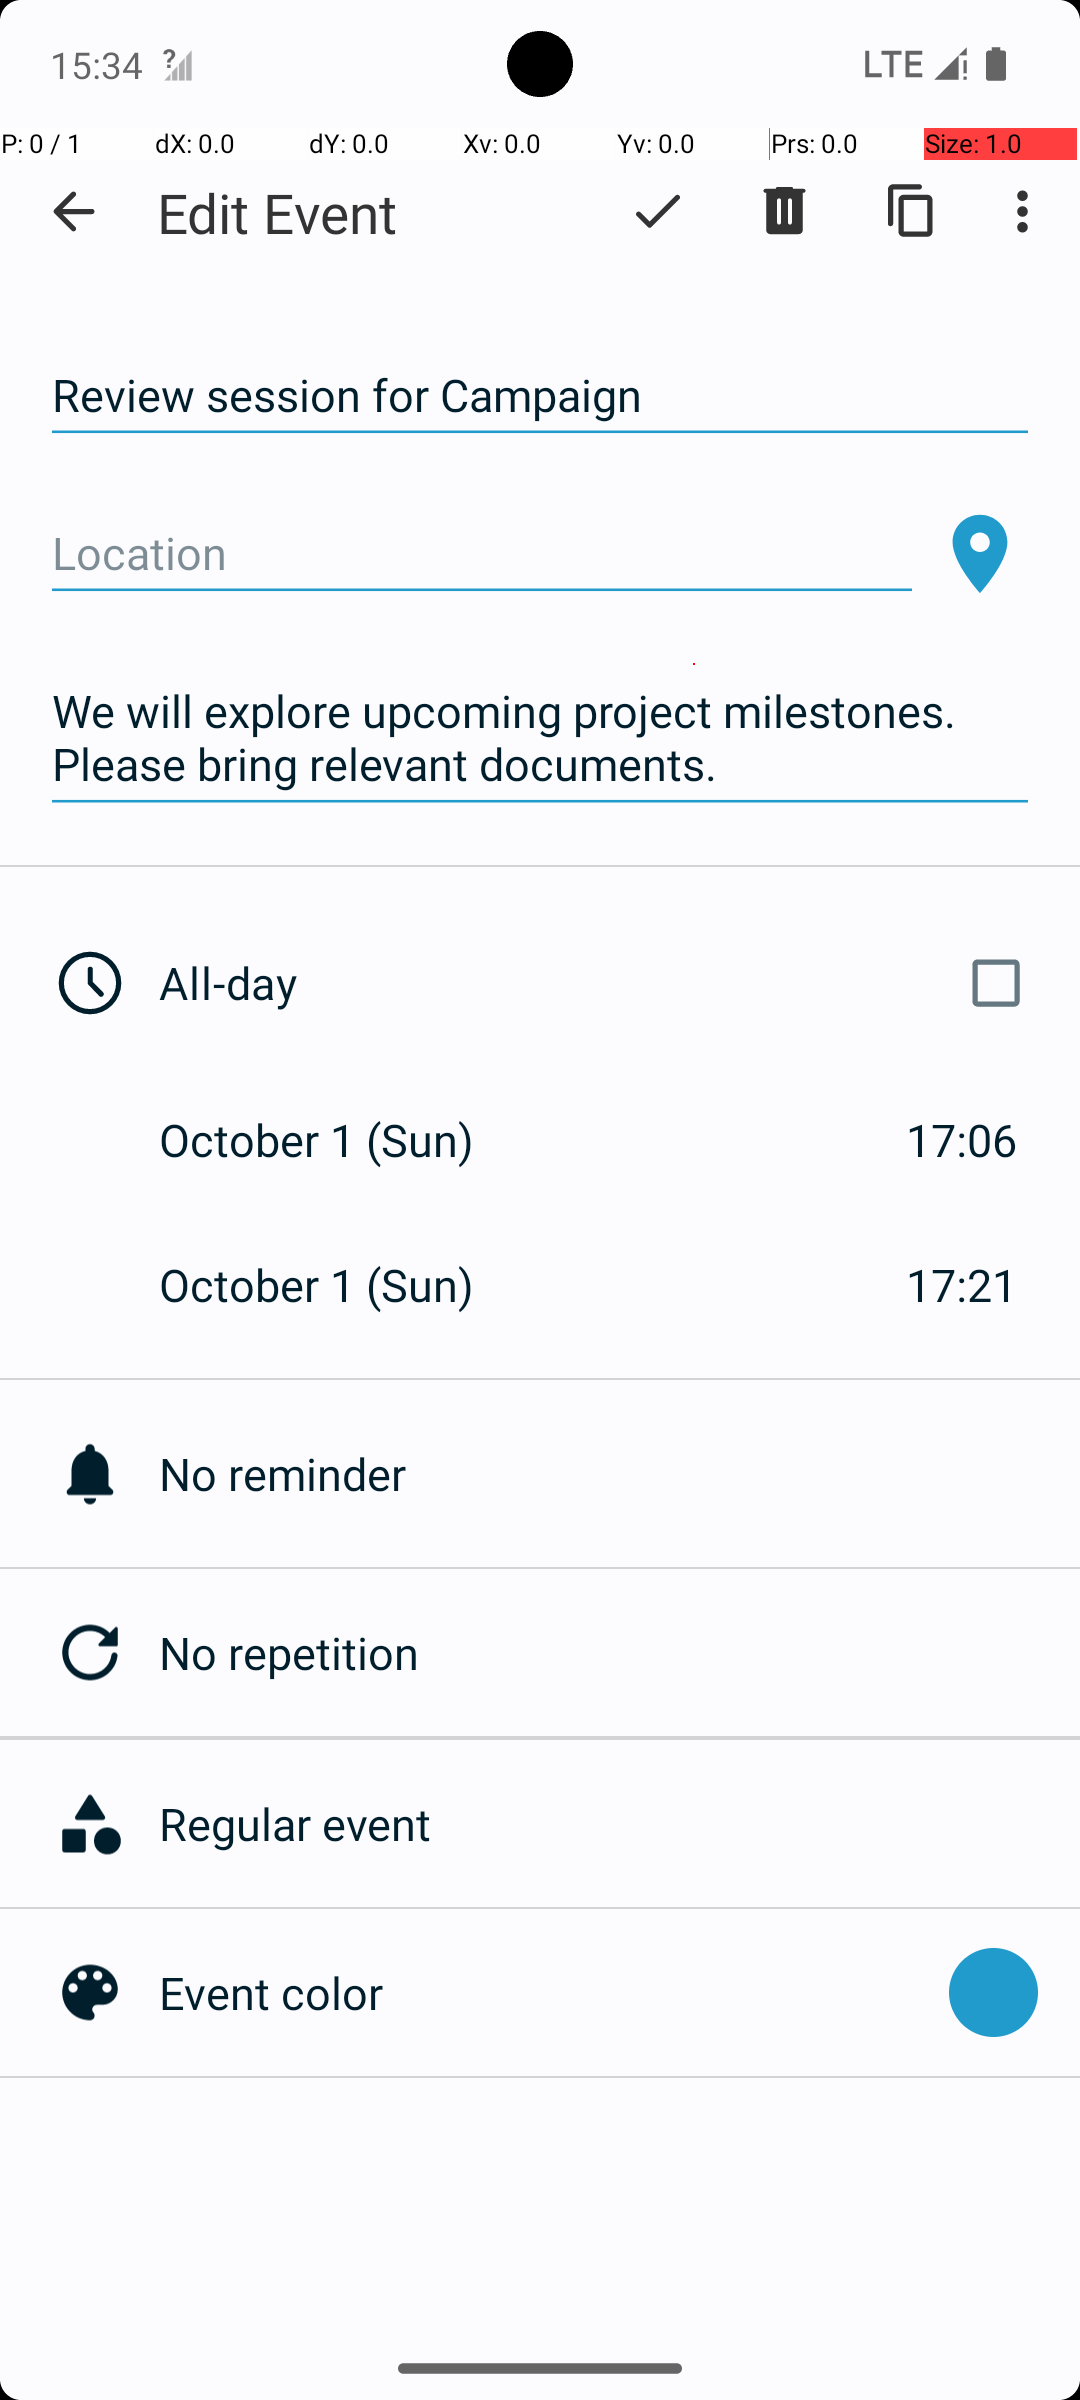  Describe the element at coordinates (338, 1140) in the screenshot. I see `October 1 (Sun)` at that location.